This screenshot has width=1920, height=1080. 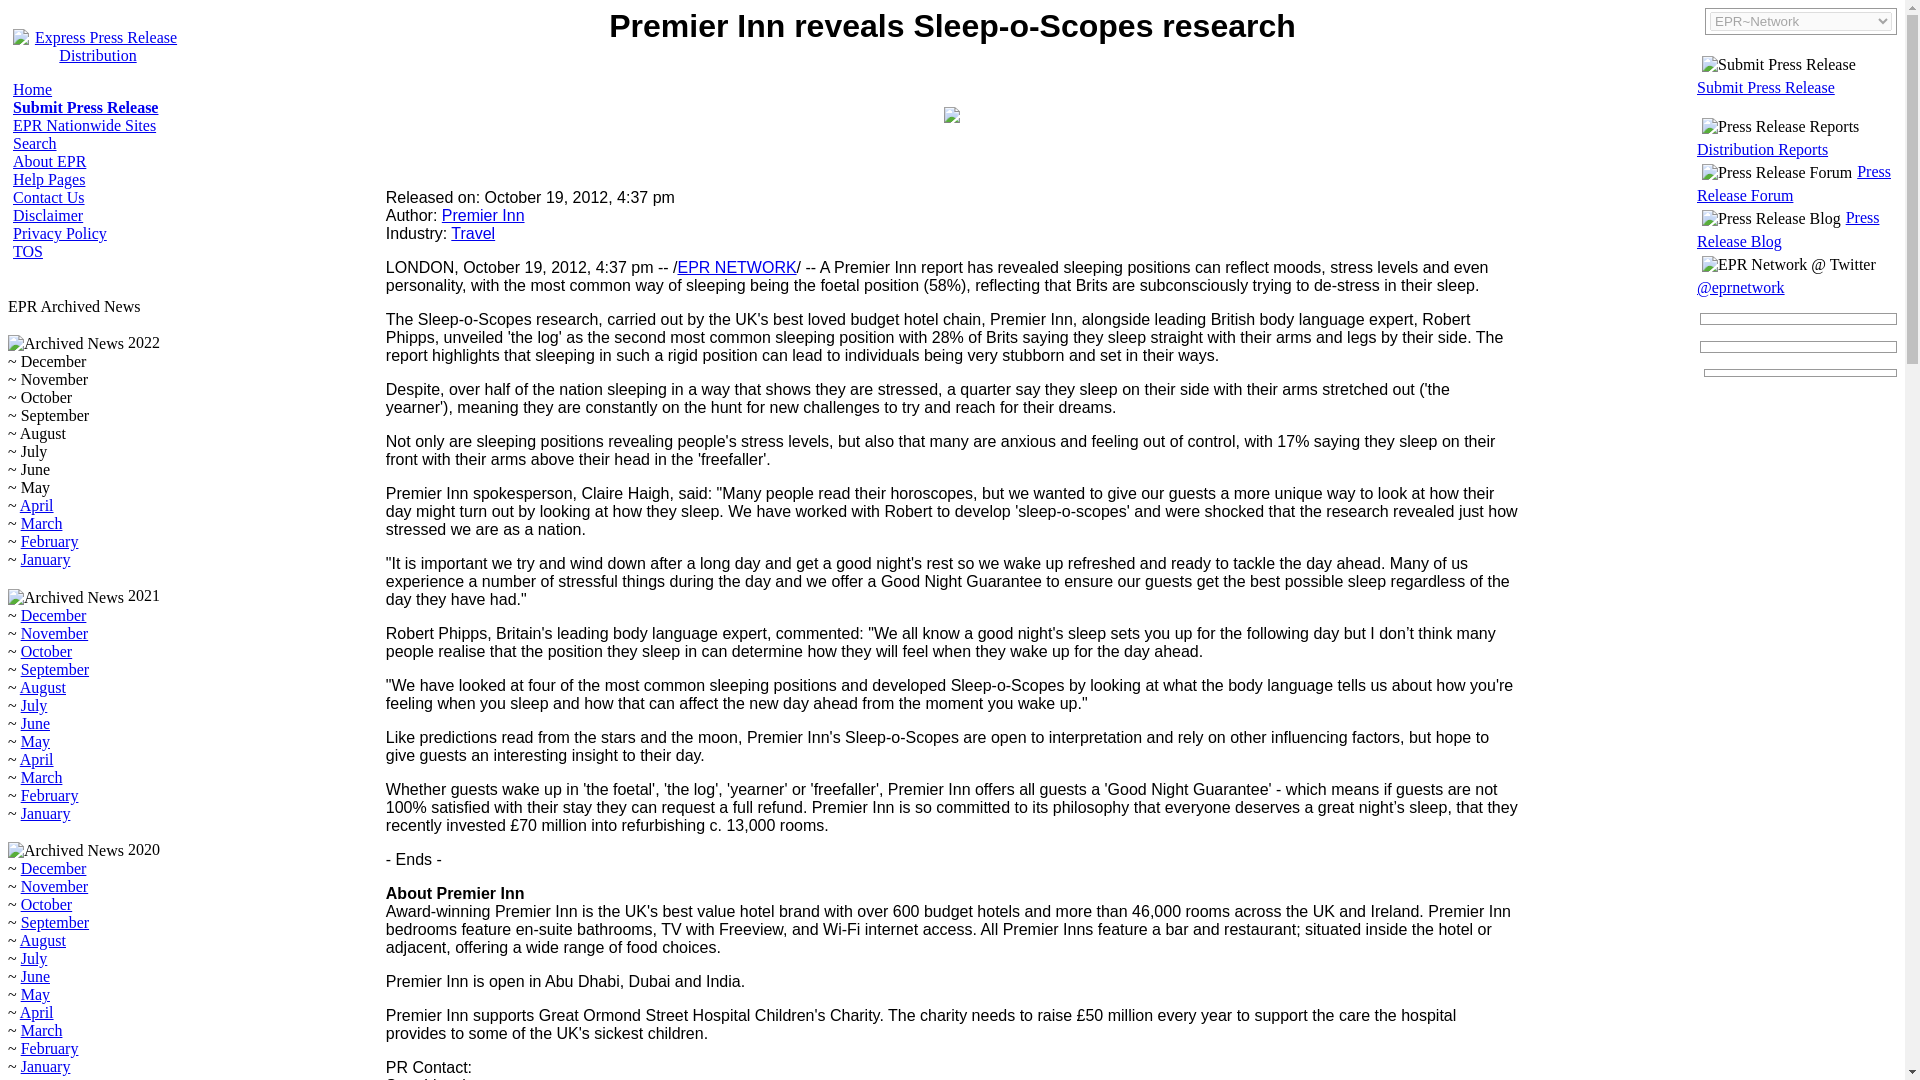 I want to click on December, so click(x=54, y=868).